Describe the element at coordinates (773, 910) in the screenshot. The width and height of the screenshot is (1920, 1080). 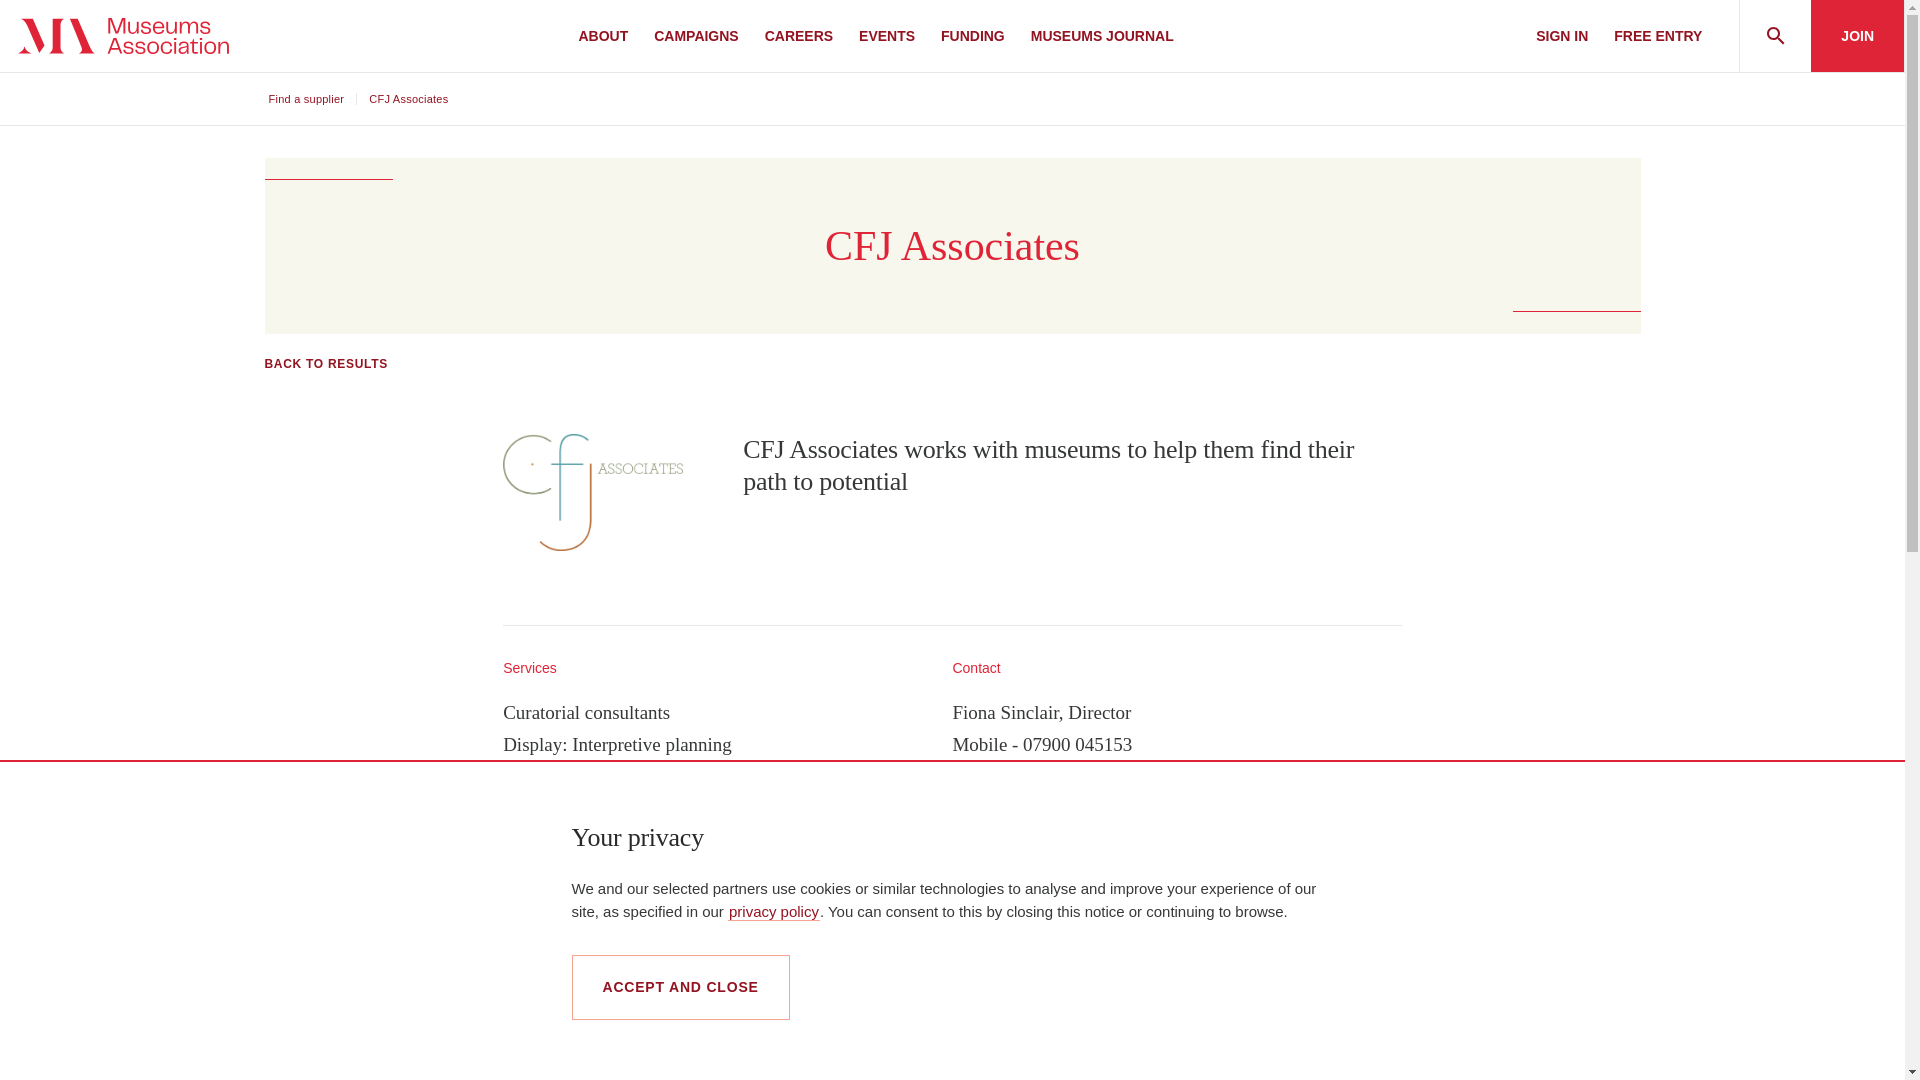
I see `Privacy Policy` at that location.